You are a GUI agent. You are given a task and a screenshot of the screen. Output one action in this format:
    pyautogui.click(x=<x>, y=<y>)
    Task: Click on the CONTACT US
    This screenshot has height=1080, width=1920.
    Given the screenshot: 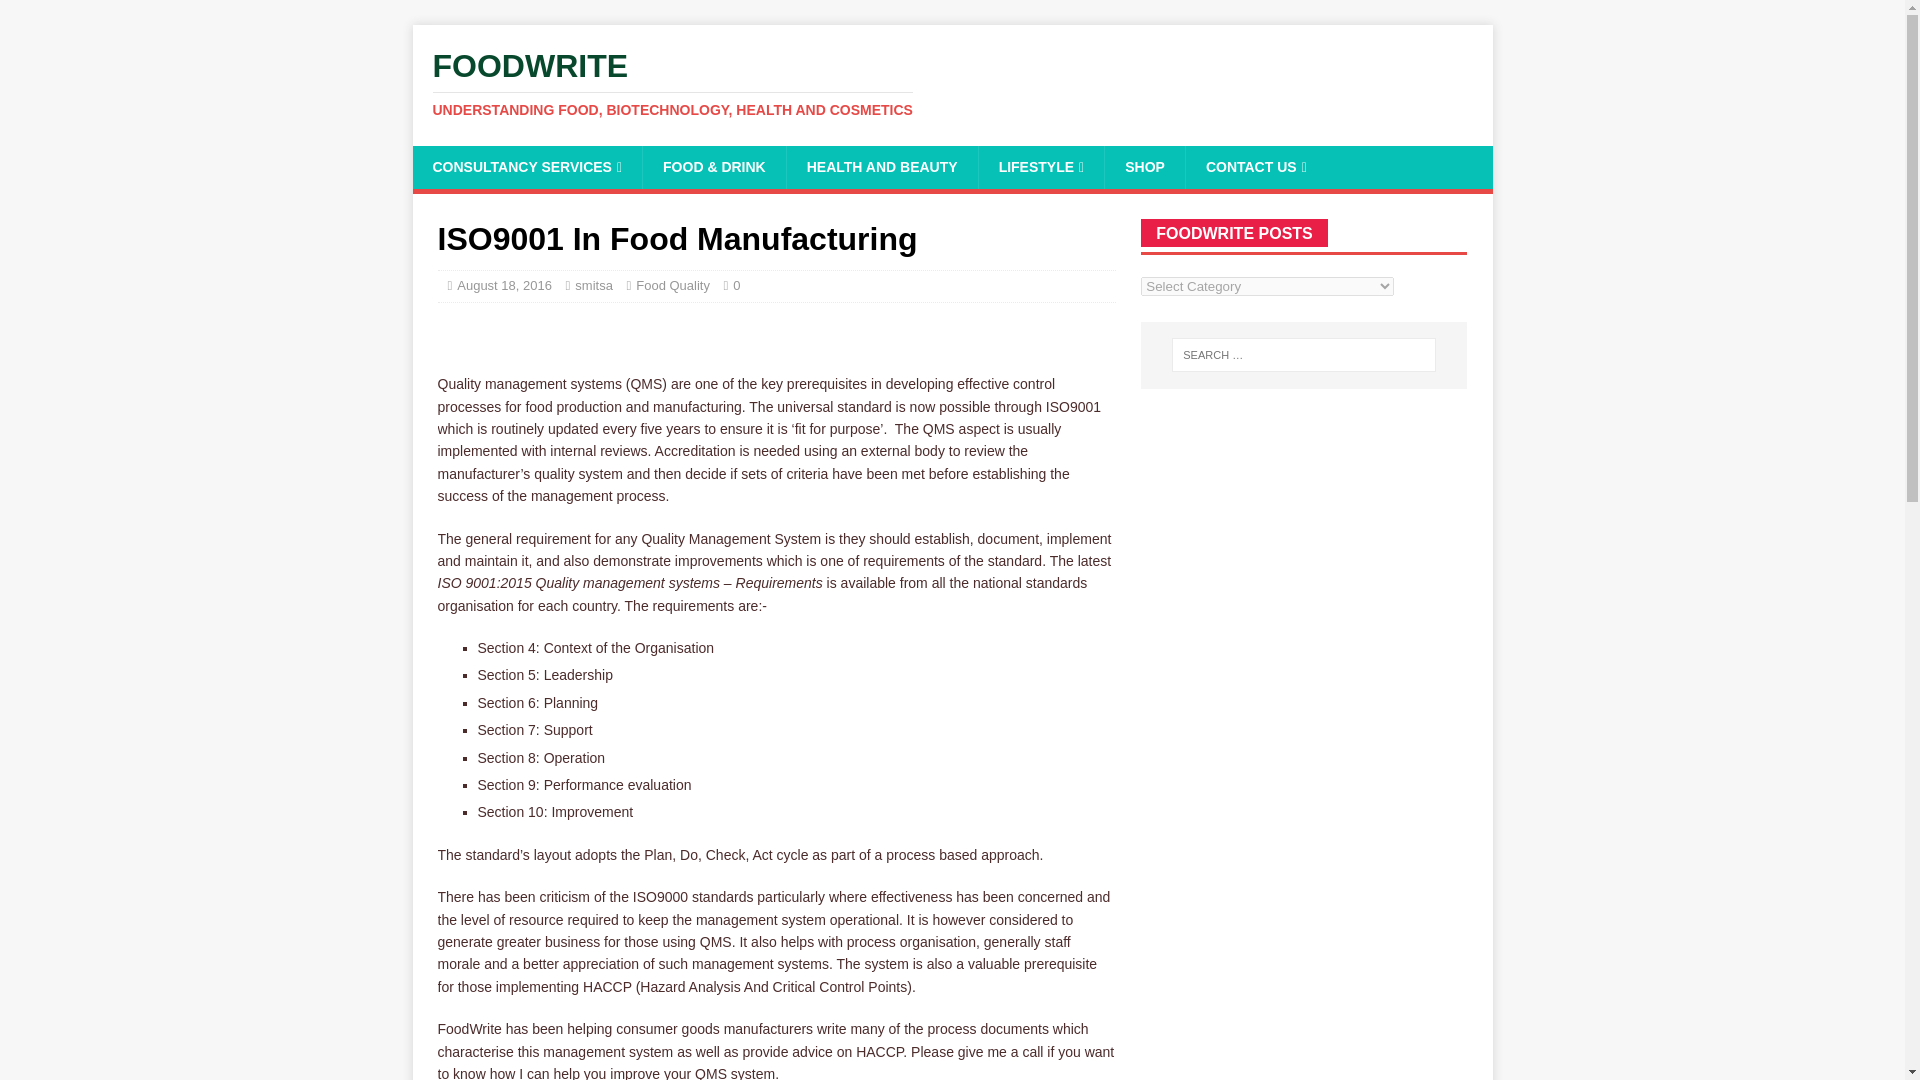 What is the action you would take?
    pyautogui.click(x=1255, y=166)
    